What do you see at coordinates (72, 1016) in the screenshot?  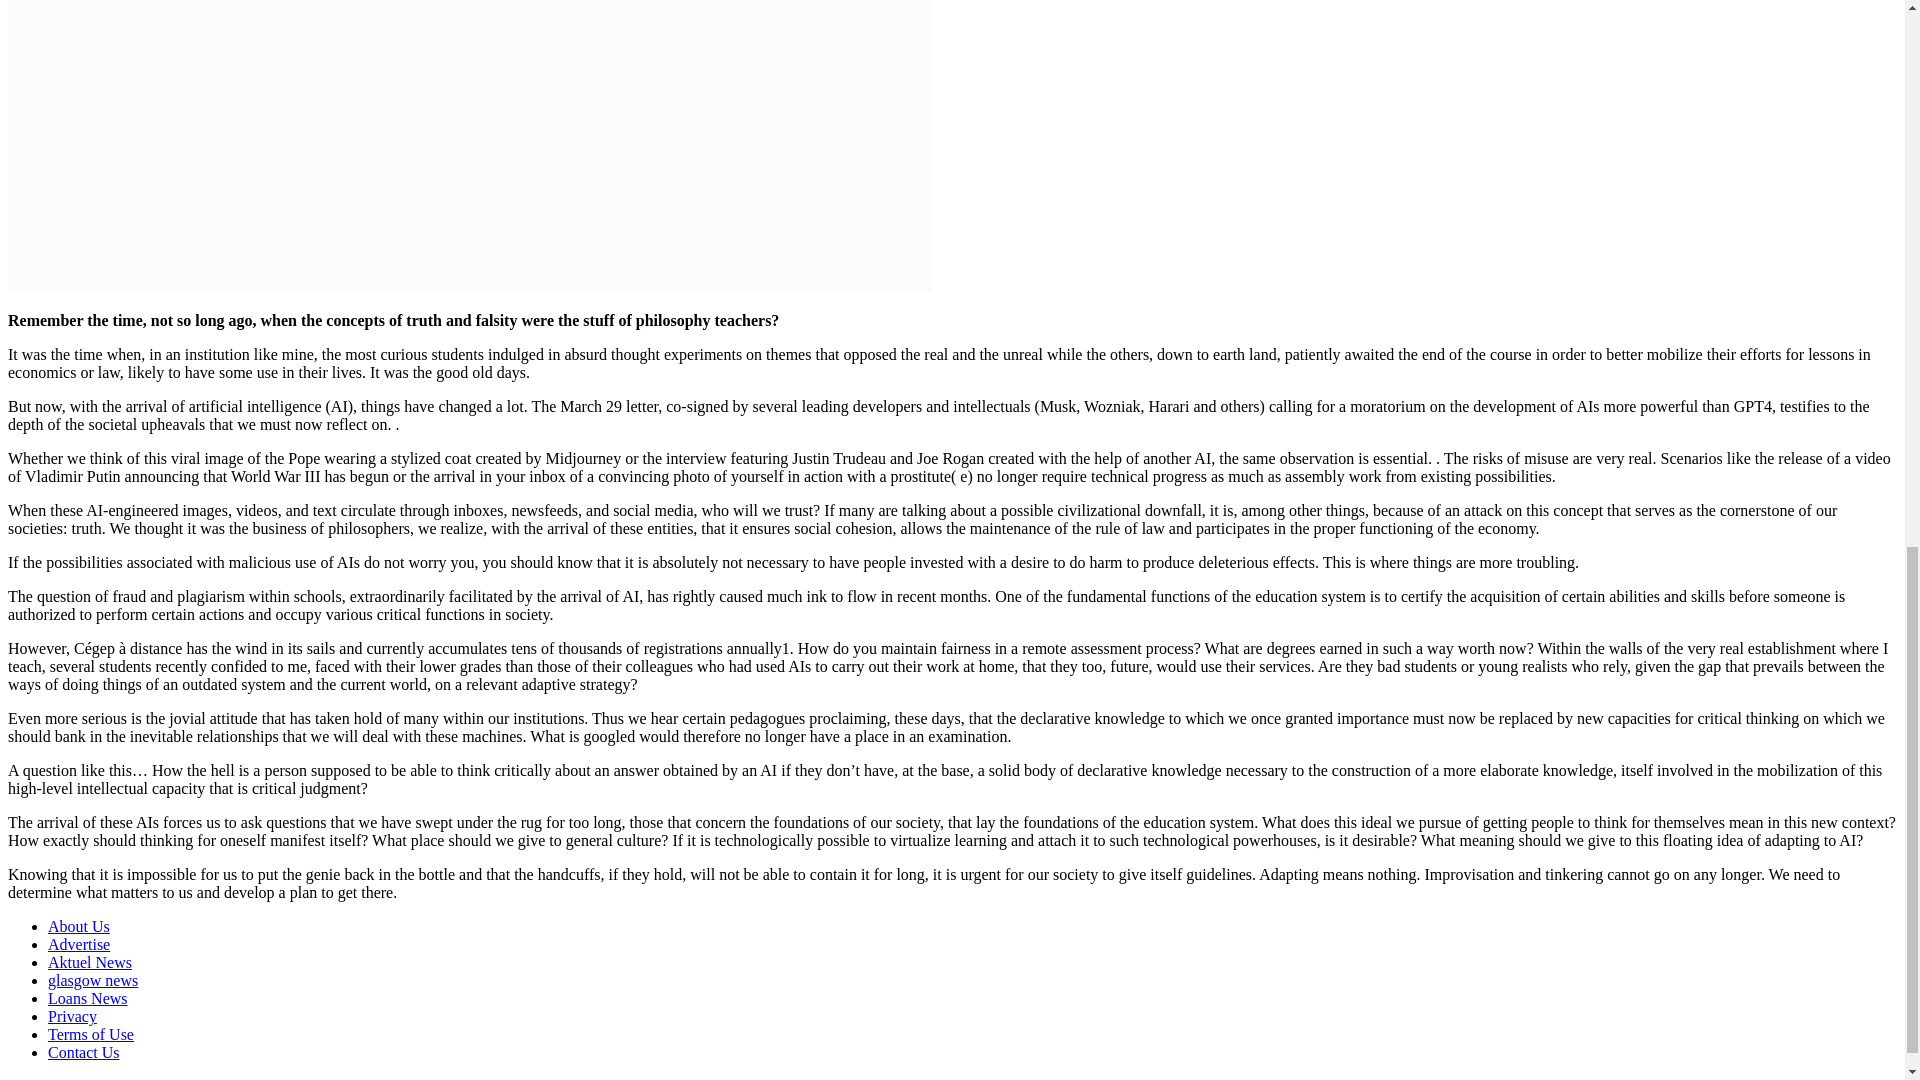 I see `Privacy` at bounding box center [72, 1016].